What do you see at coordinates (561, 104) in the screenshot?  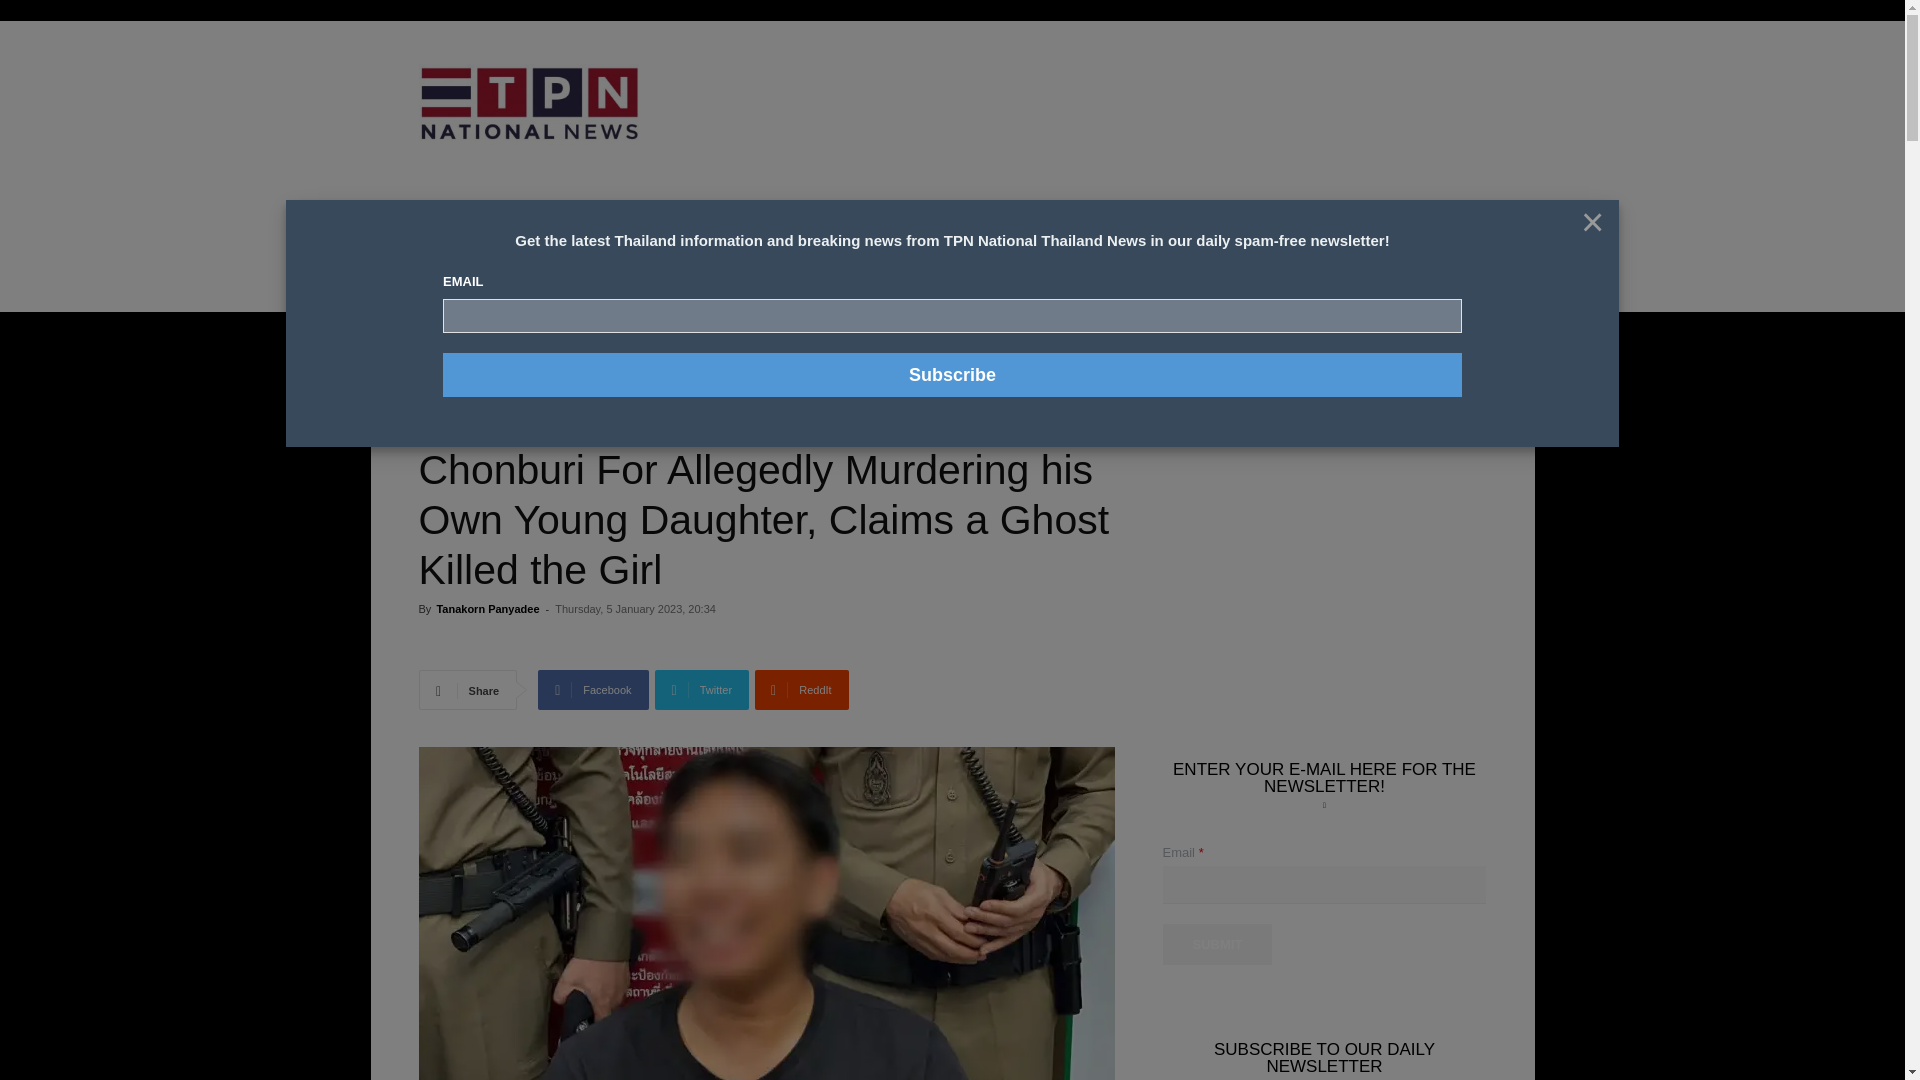 I see `The Pattaya News National, Thailand News` at bounding box center [561, 104].